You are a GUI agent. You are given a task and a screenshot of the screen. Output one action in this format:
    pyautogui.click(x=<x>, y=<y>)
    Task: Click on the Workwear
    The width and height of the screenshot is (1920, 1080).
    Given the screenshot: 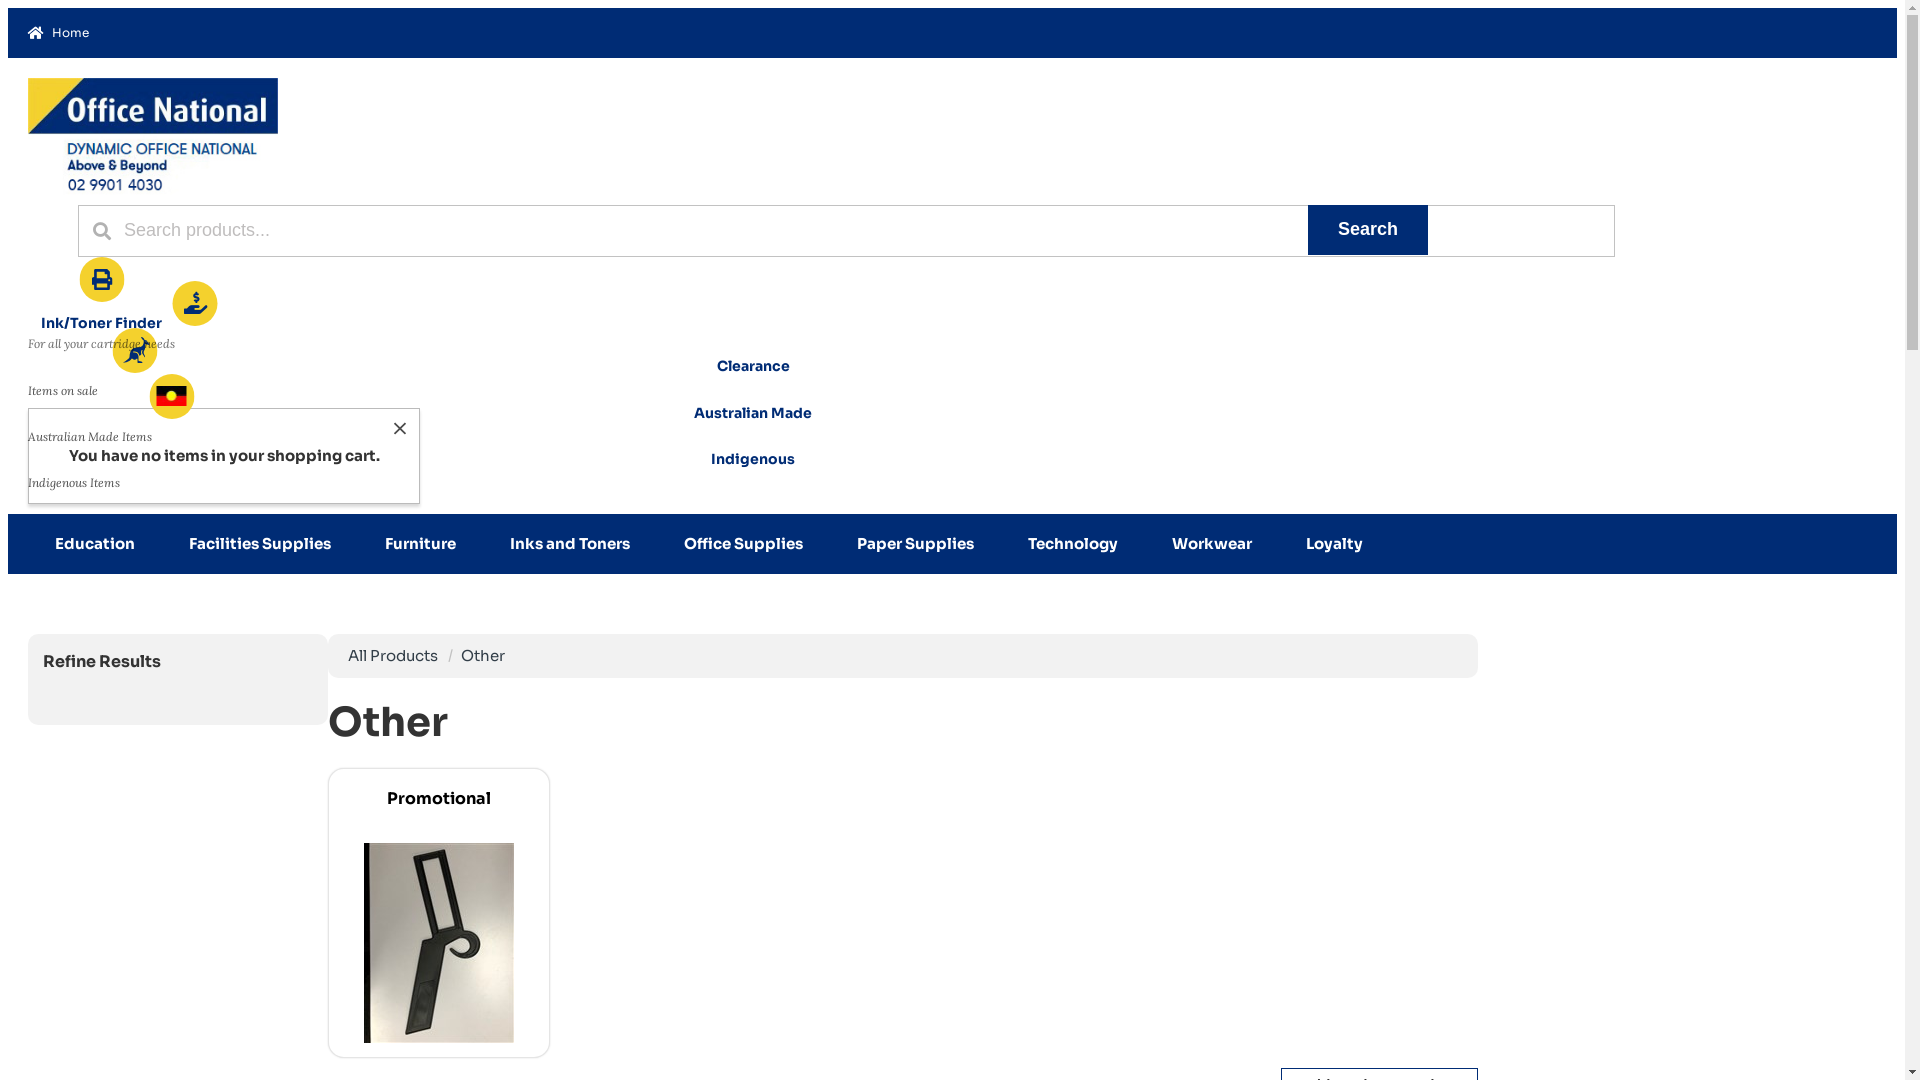 What is the action you would take?
    pyautogui.click(x=1212, y=544)
    